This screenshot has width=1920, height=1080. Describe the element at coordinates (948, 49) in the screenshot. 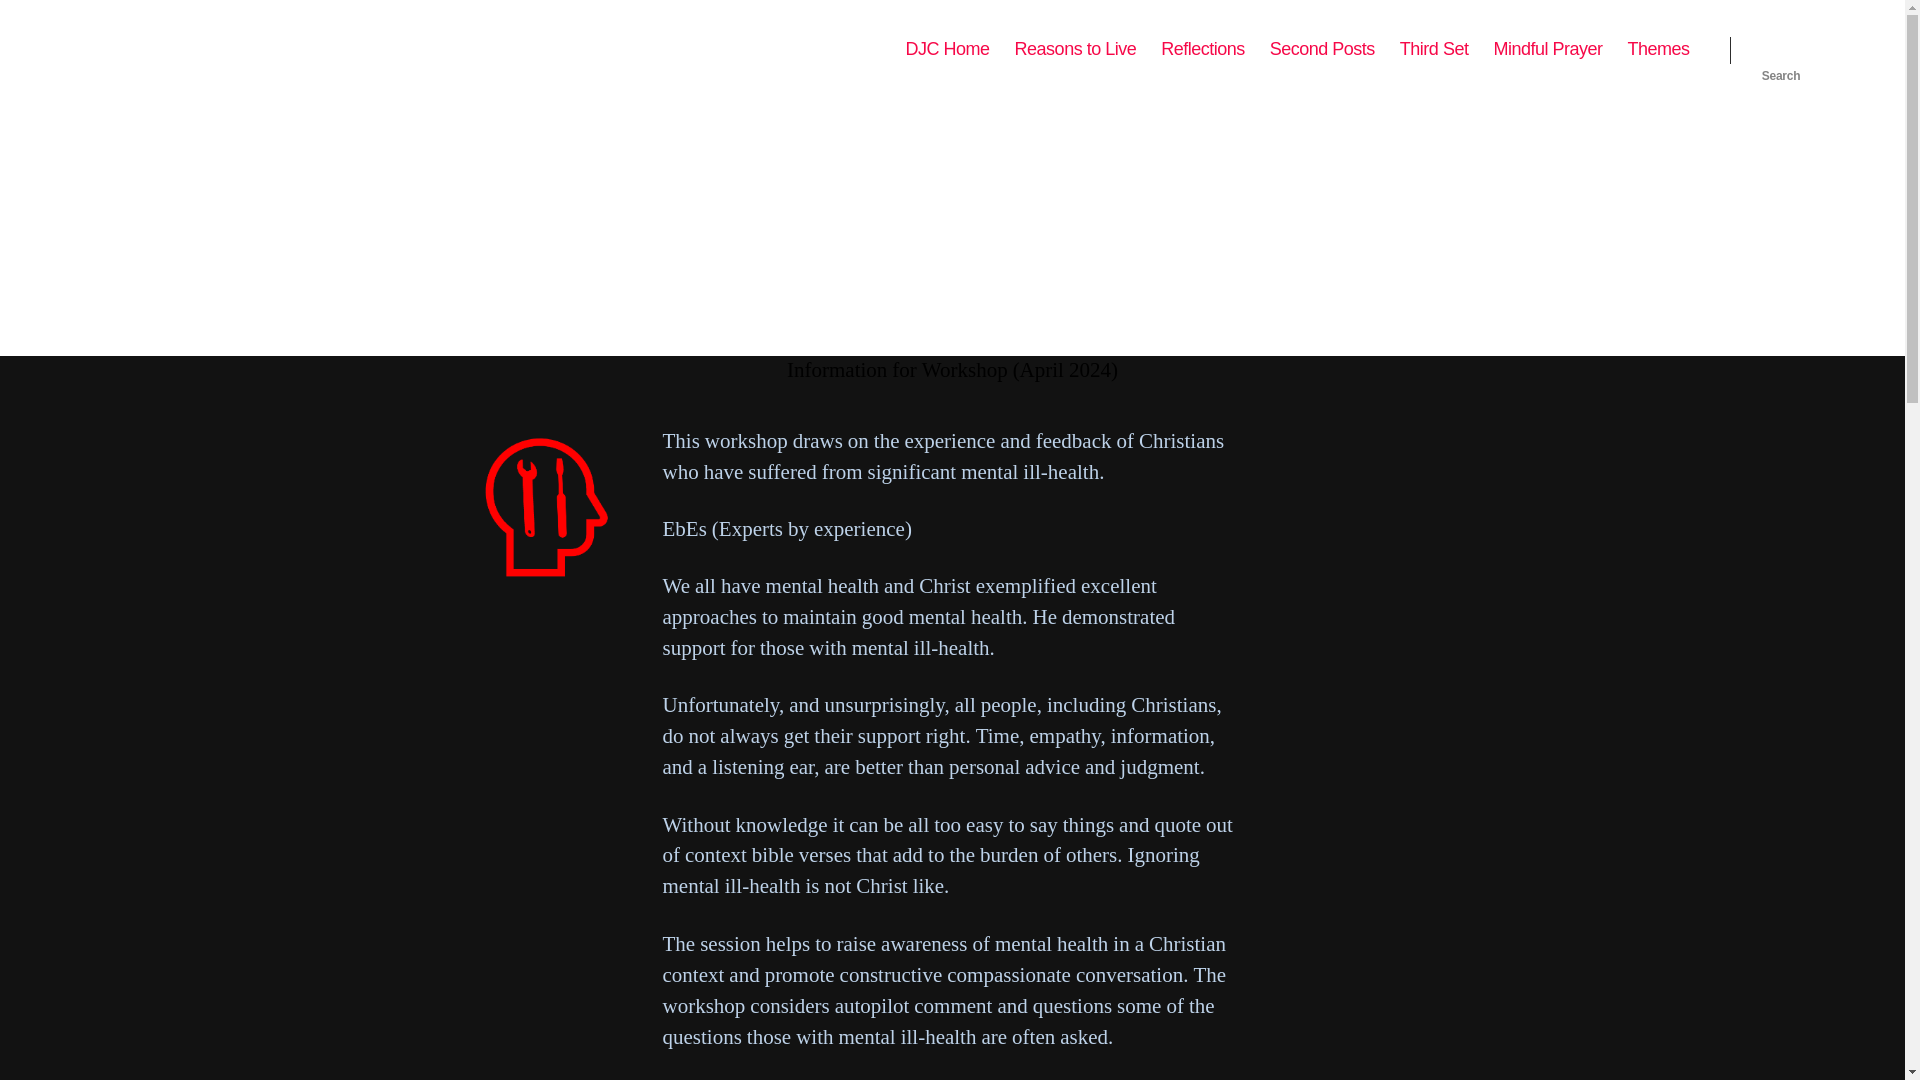

I see `DJC Home` at that location.